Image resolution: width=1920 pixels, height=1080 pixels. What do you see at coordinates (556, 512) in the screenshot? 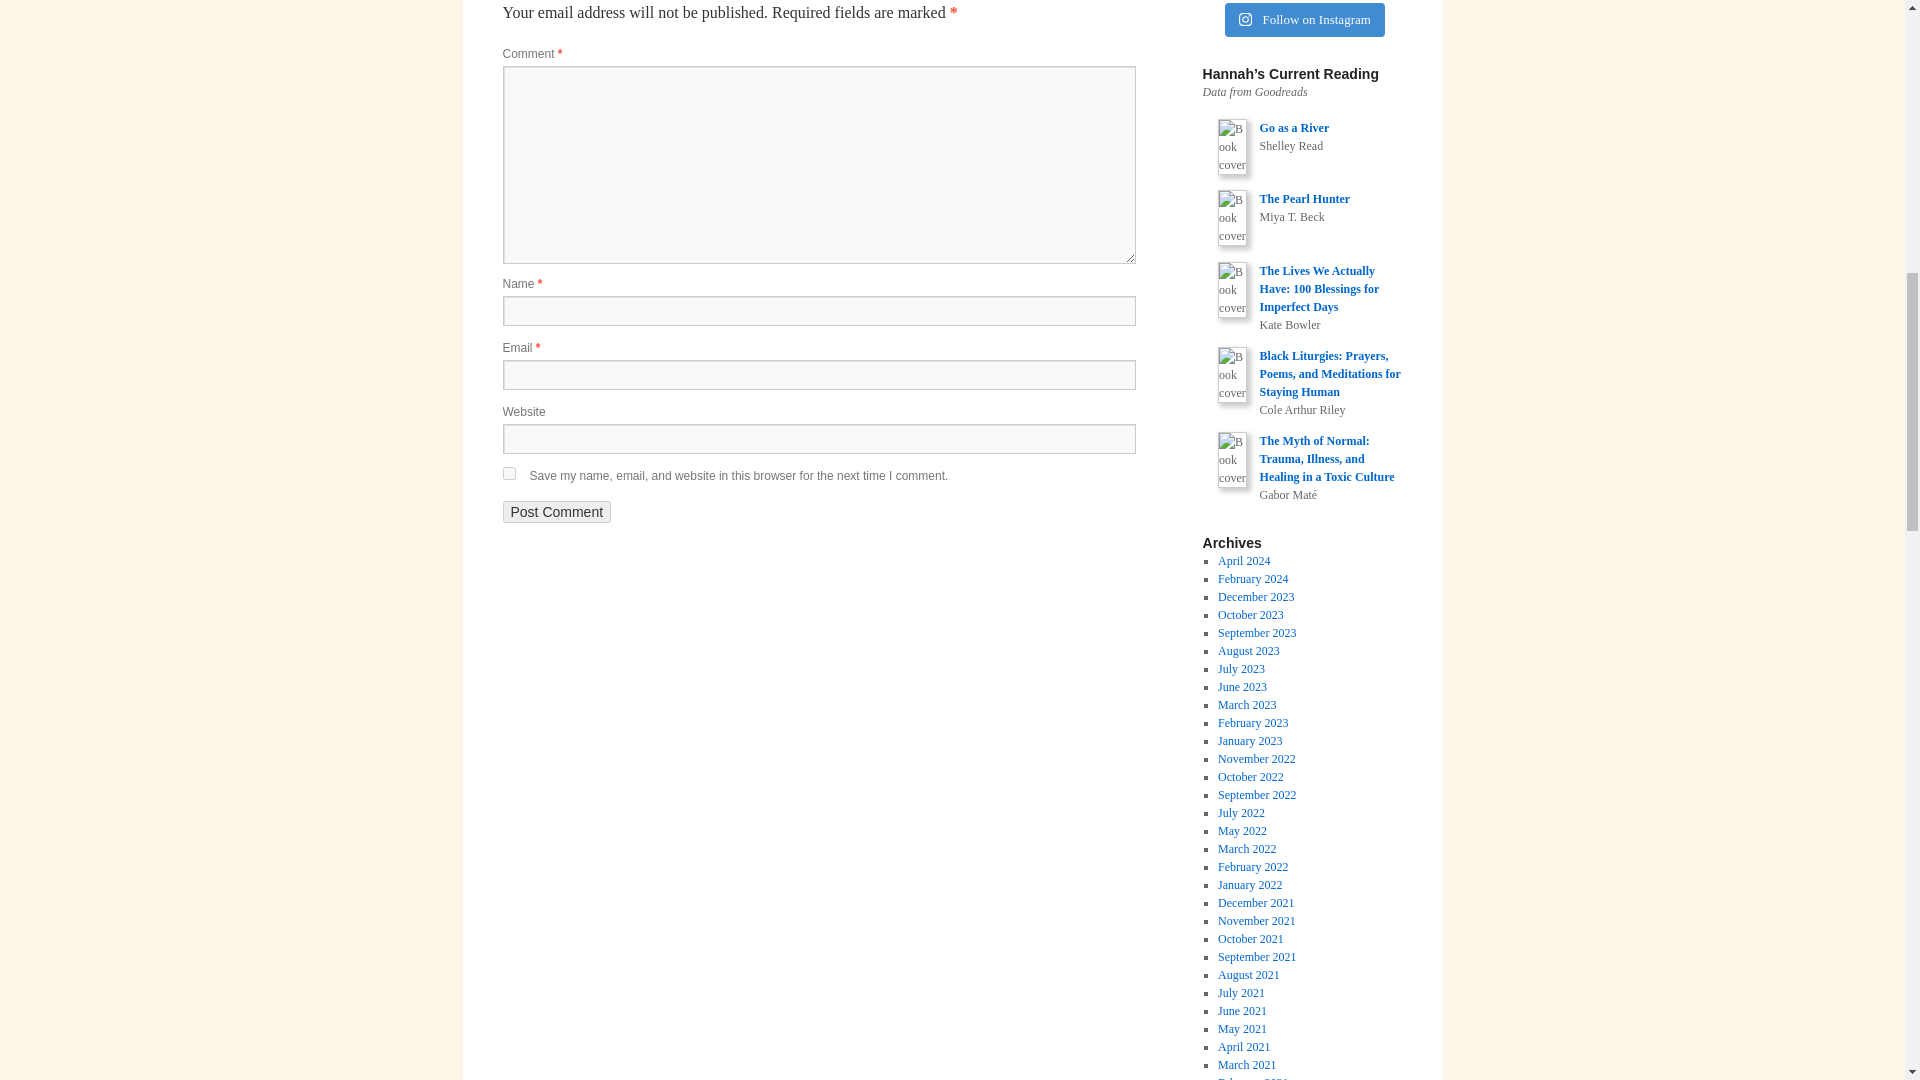
I see `Post Comment` at bounding box center [556, 512].